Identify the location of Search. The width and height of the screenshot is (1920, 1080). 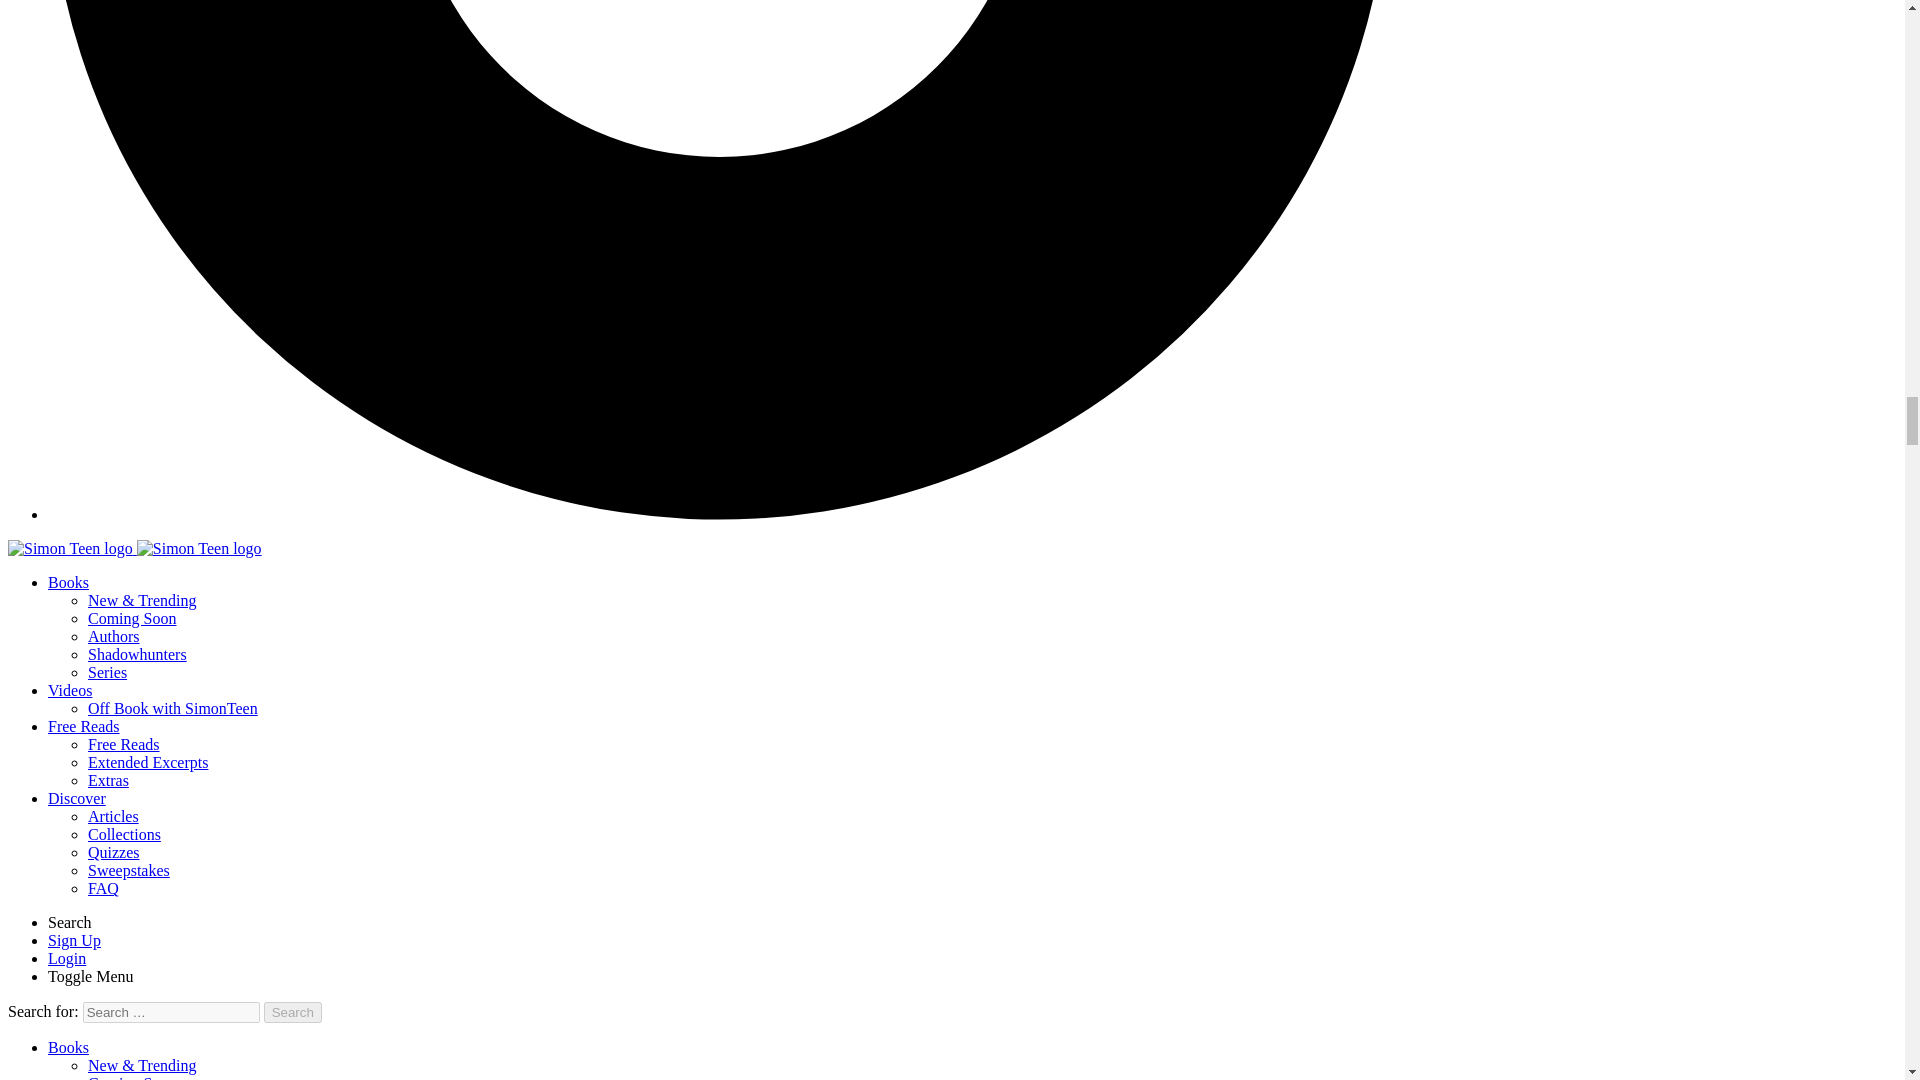
(70, 922).